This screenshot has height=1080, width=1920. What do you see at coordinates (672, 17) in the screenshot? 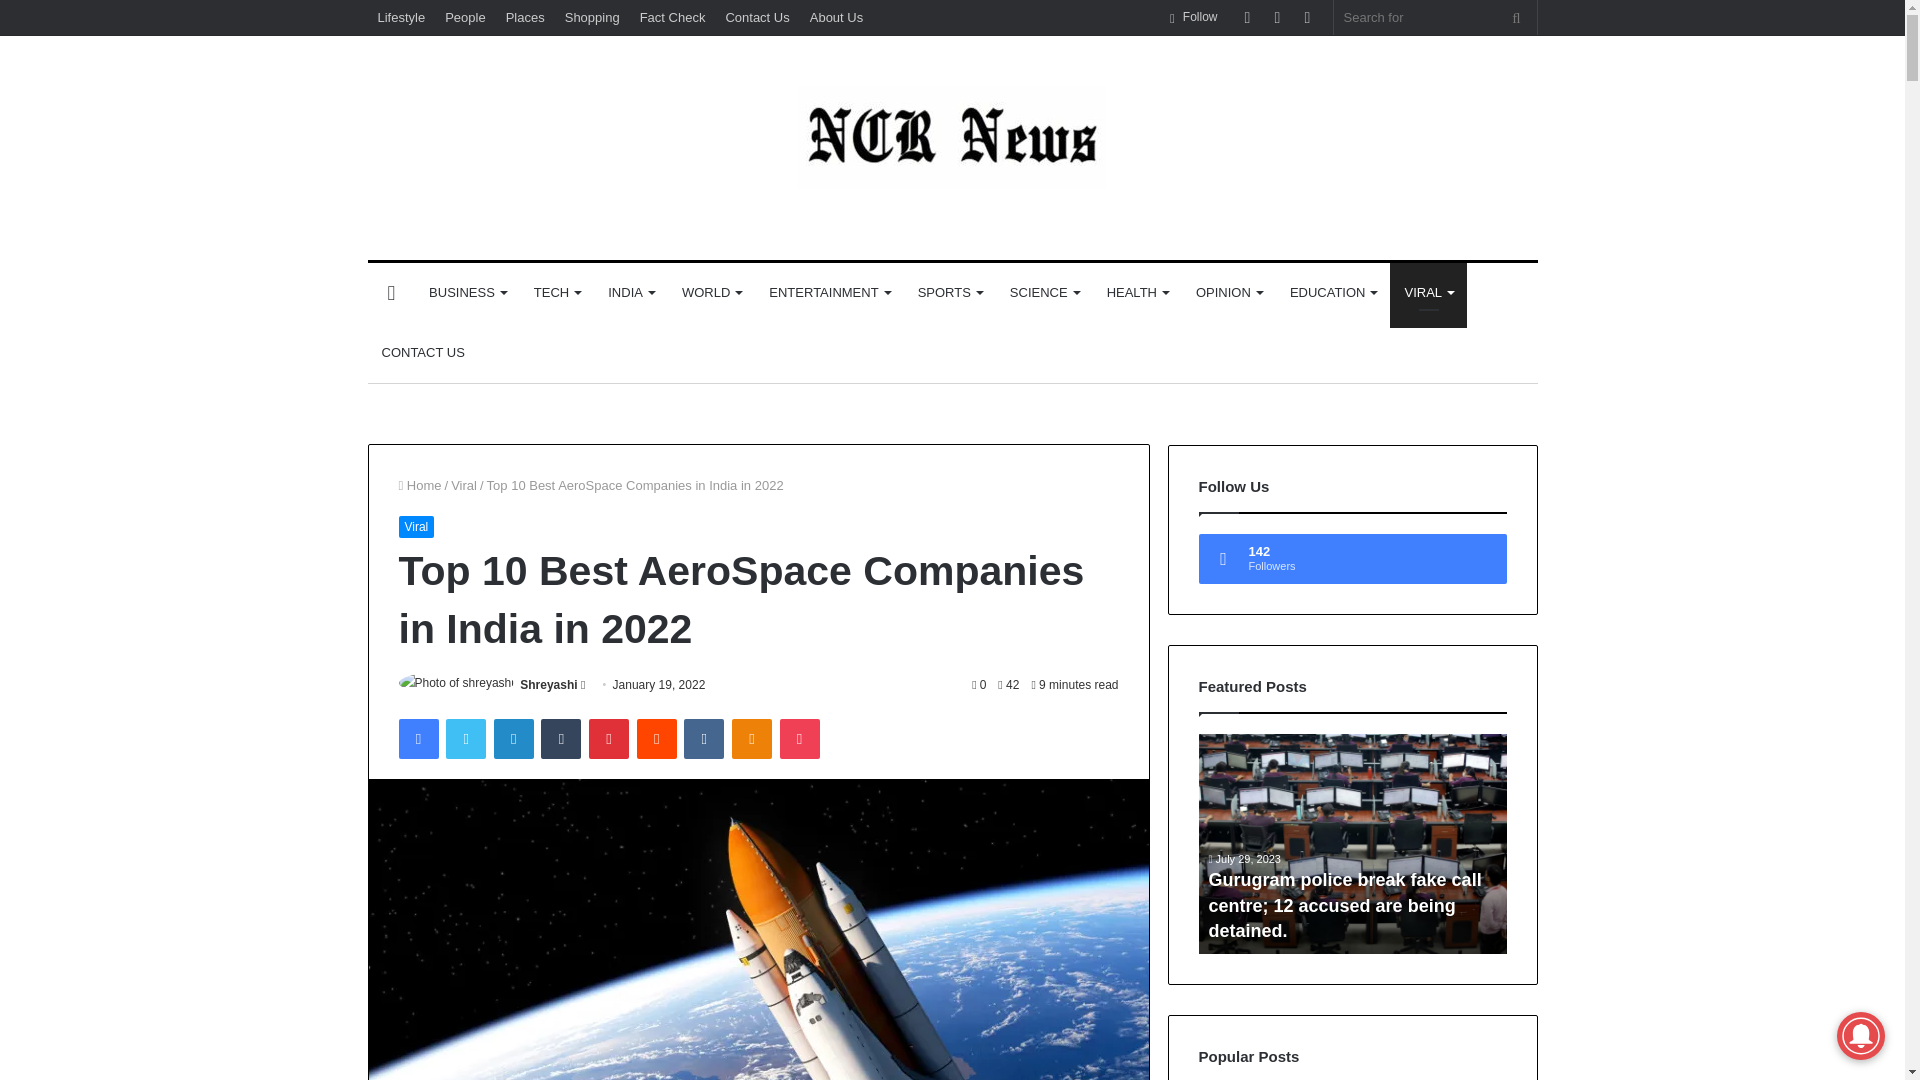
I see `Fact Check` at bounding box center [672, 17].